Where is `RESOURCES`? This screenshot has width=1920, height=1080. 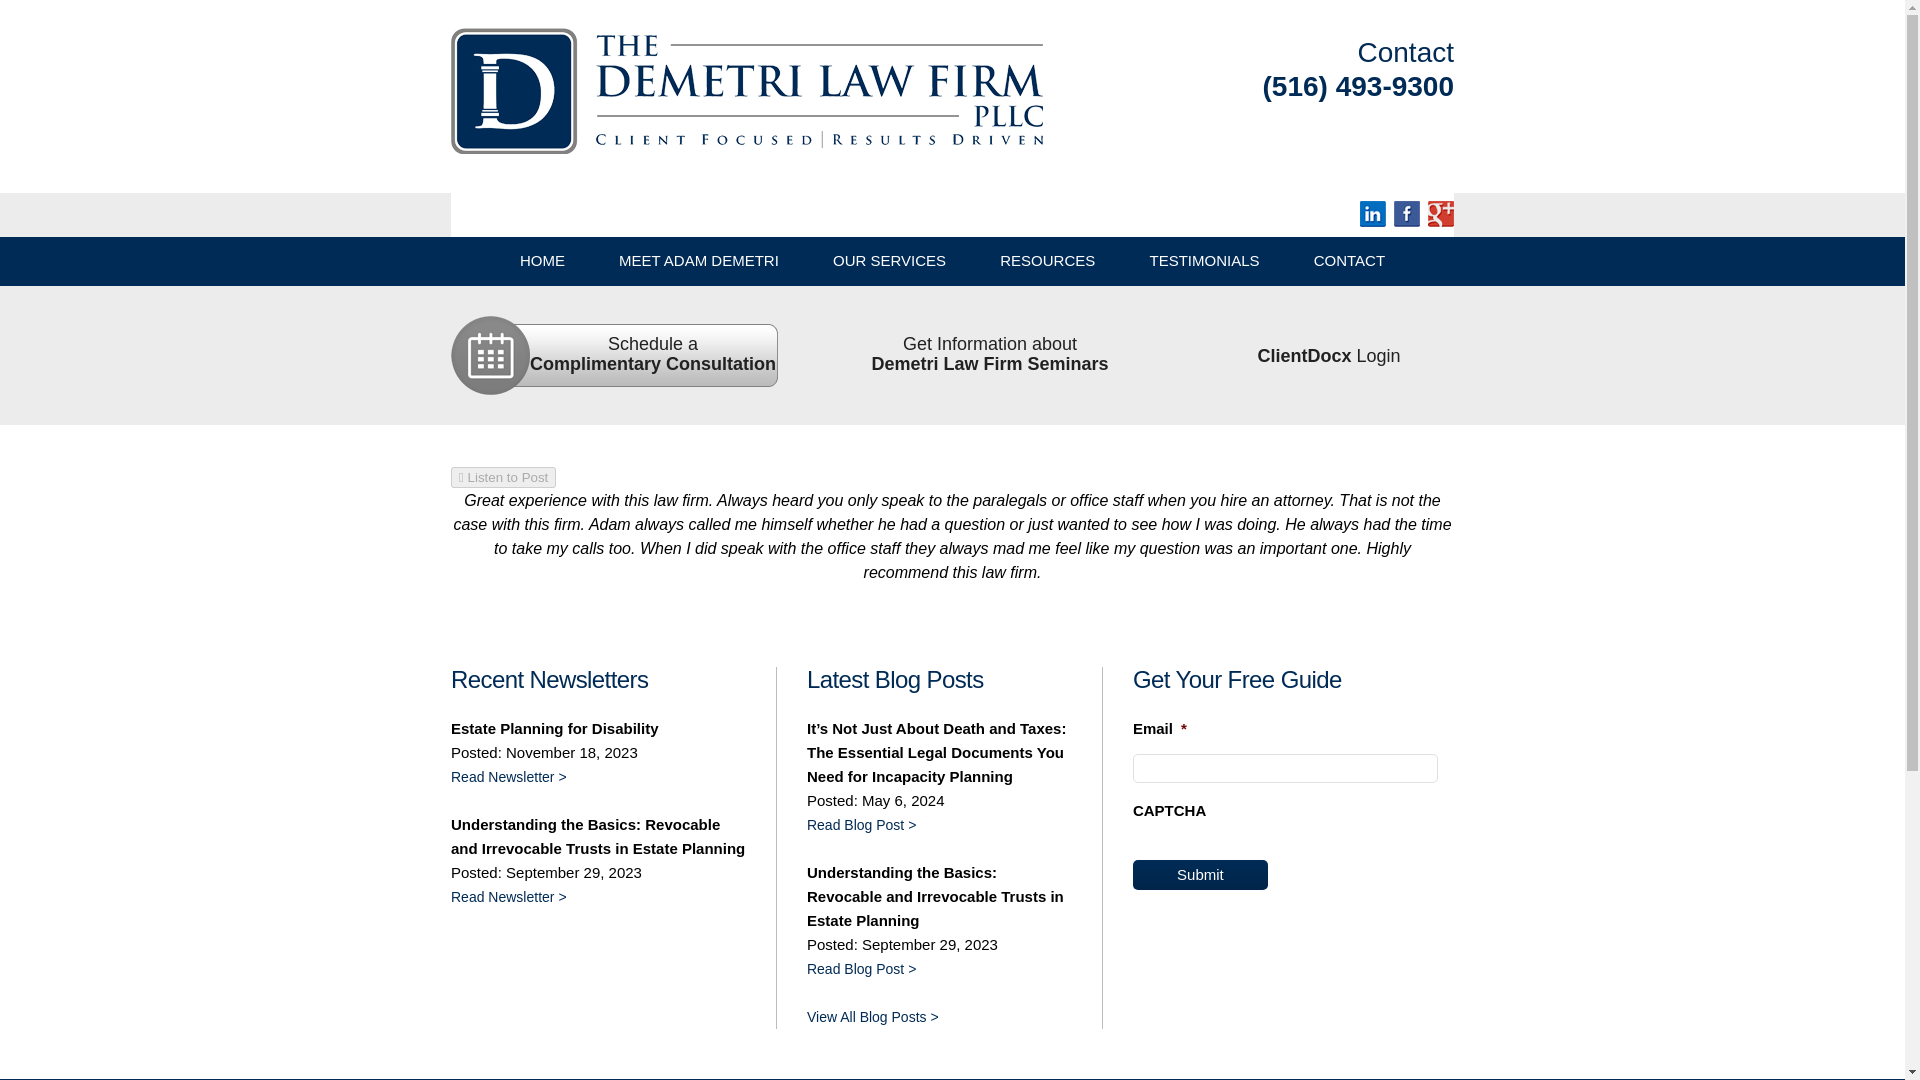
RESOURCES is located at coordinates (542, 260).